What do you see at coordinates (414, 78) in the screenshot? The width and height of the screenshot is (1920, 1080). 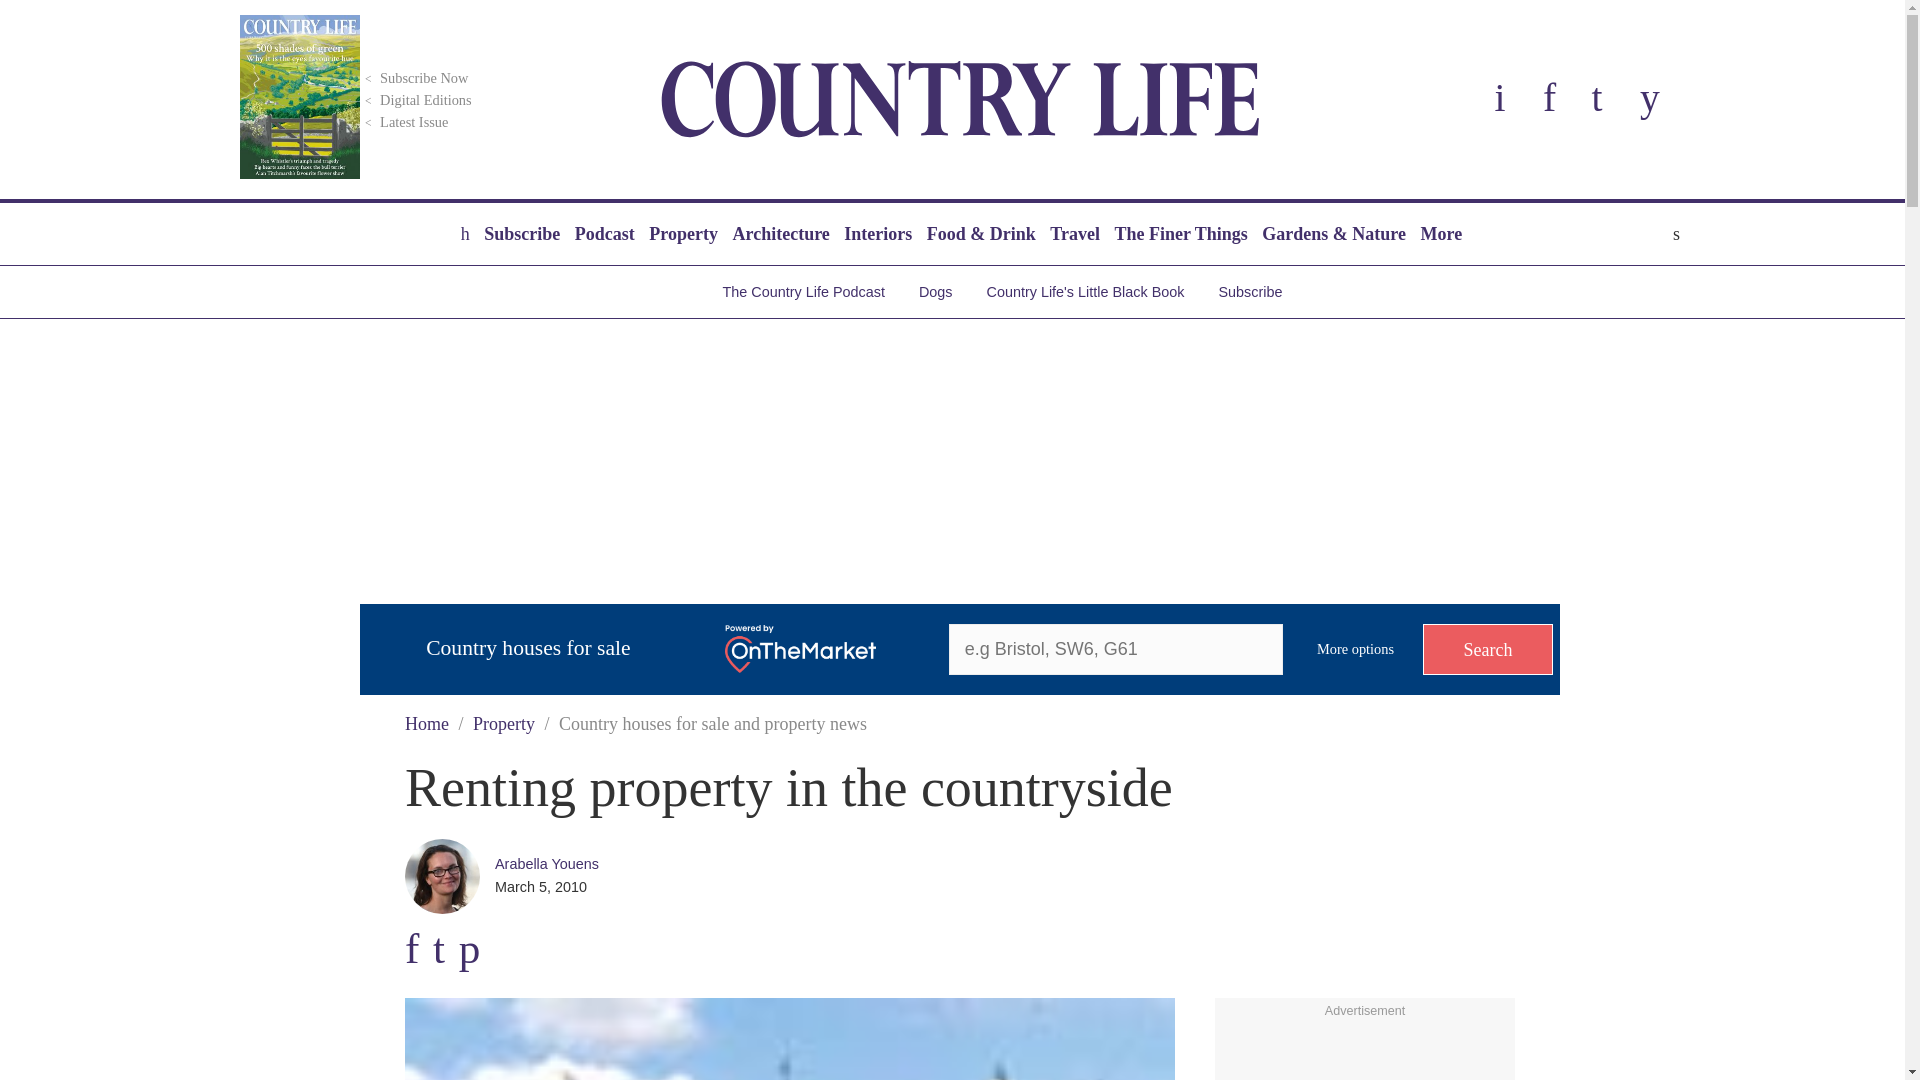 I see `Subscribe Now` at bounding box center [414, 78].